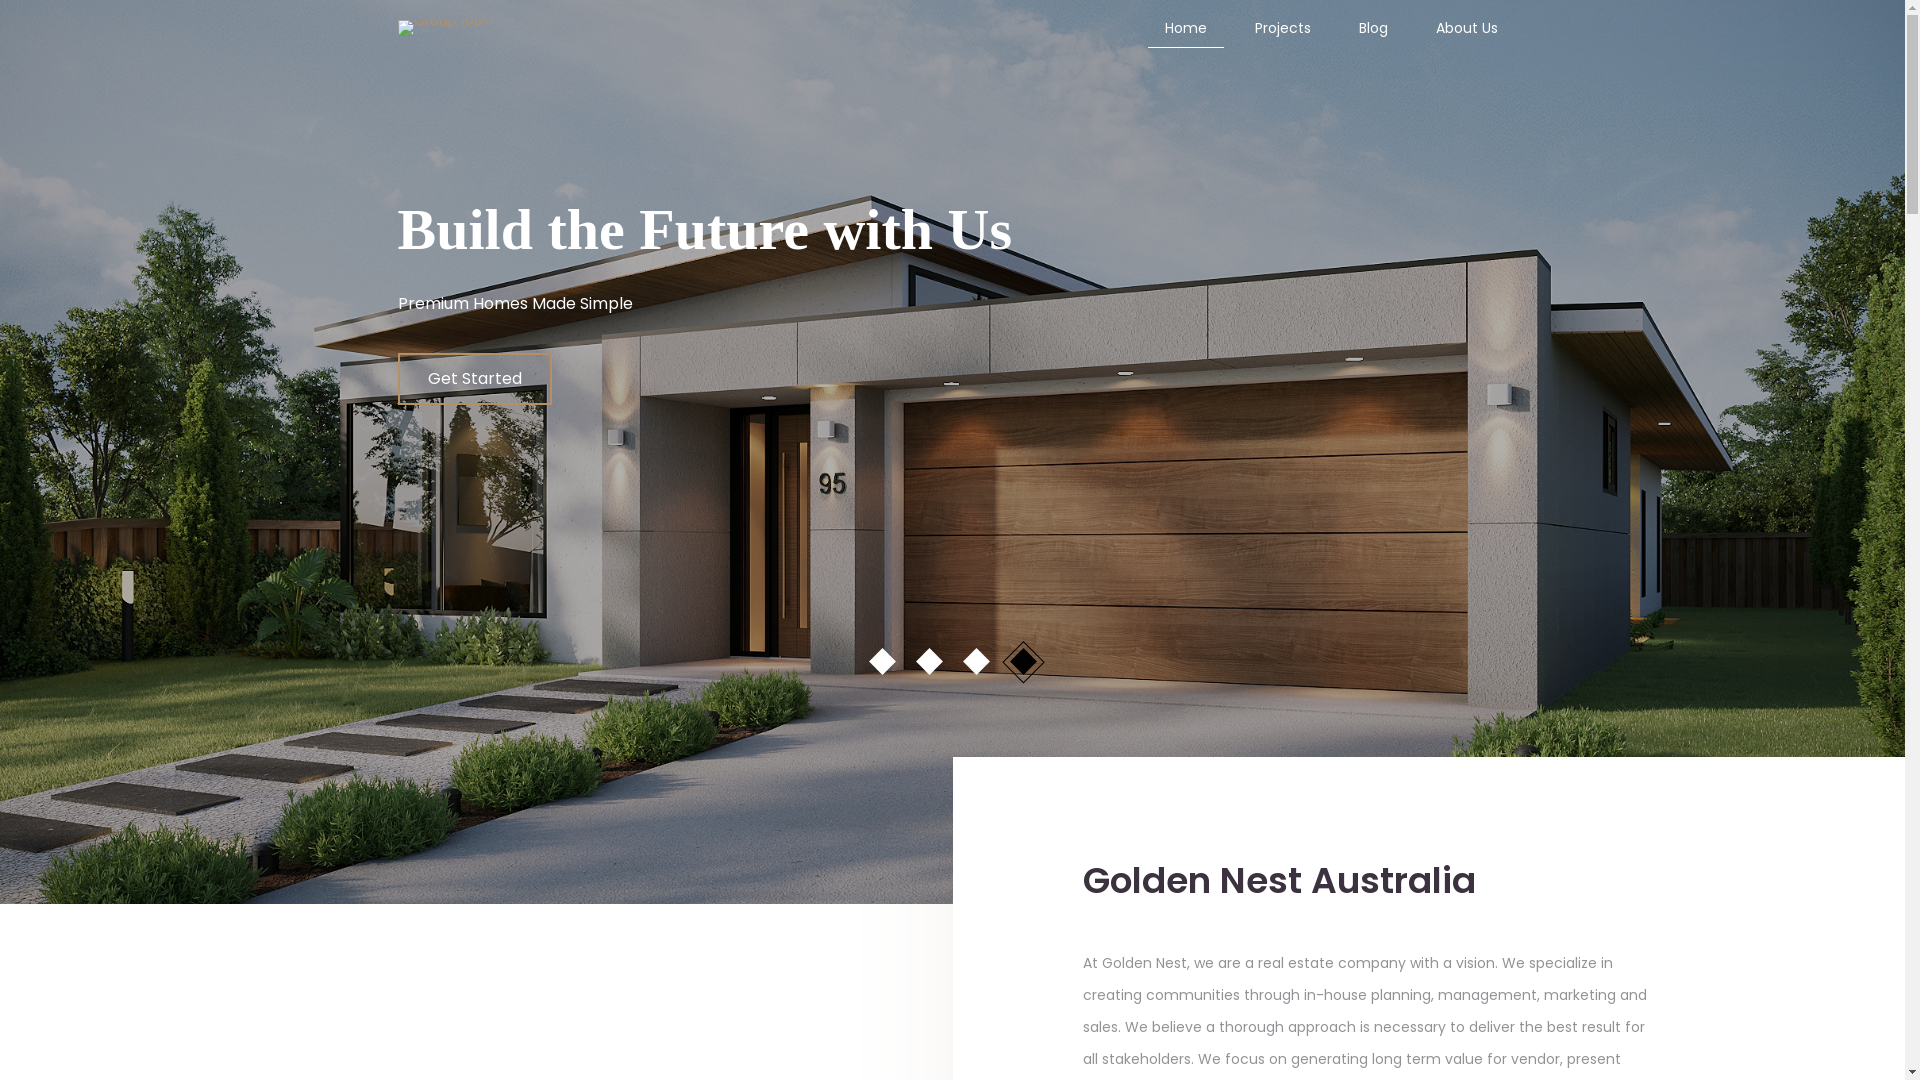 This screenshot has height=1080, width=1920. Describe the element at coordinates (1185, 28) in the screenshot. I see `Home` at that location.